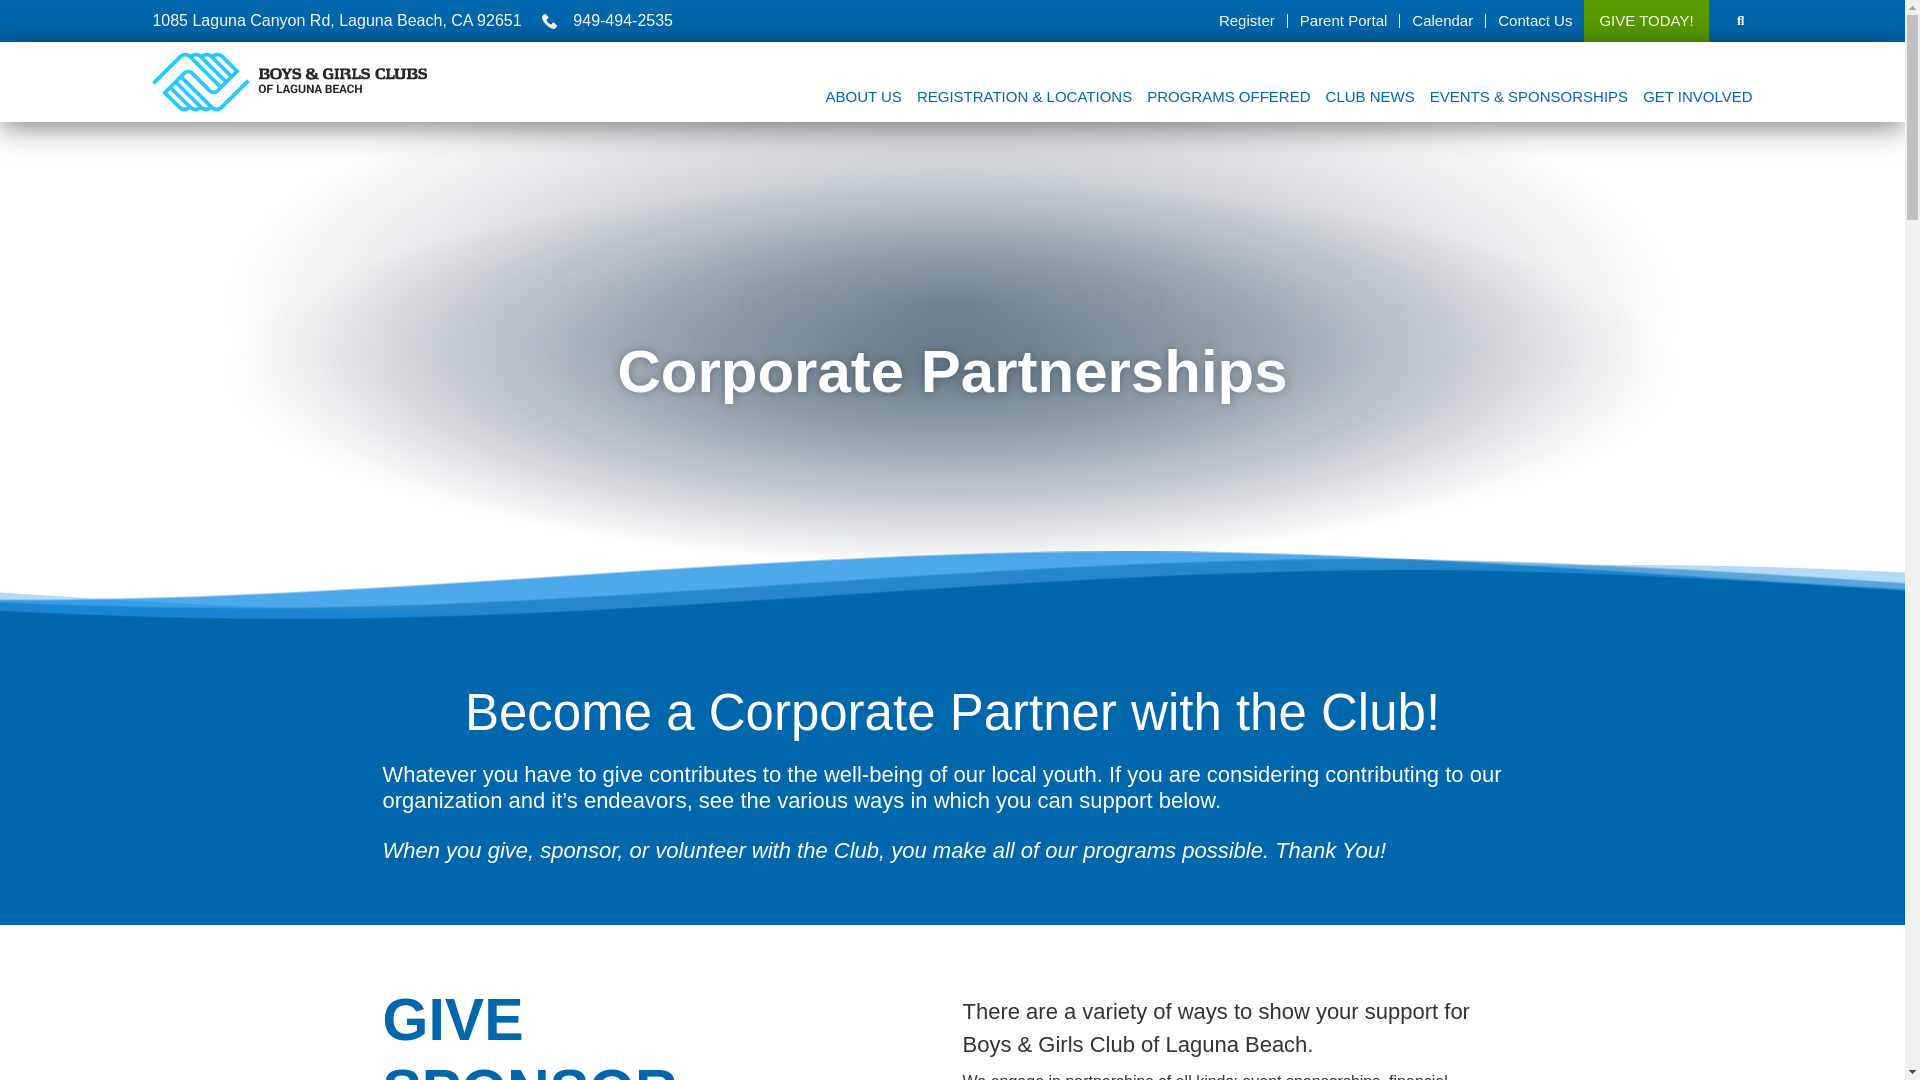 The width and height of the screenshot is (1920, 1080). Describe the element at coordinates (607, 20) in the screenshot. I see `949-494-2535` at that location.